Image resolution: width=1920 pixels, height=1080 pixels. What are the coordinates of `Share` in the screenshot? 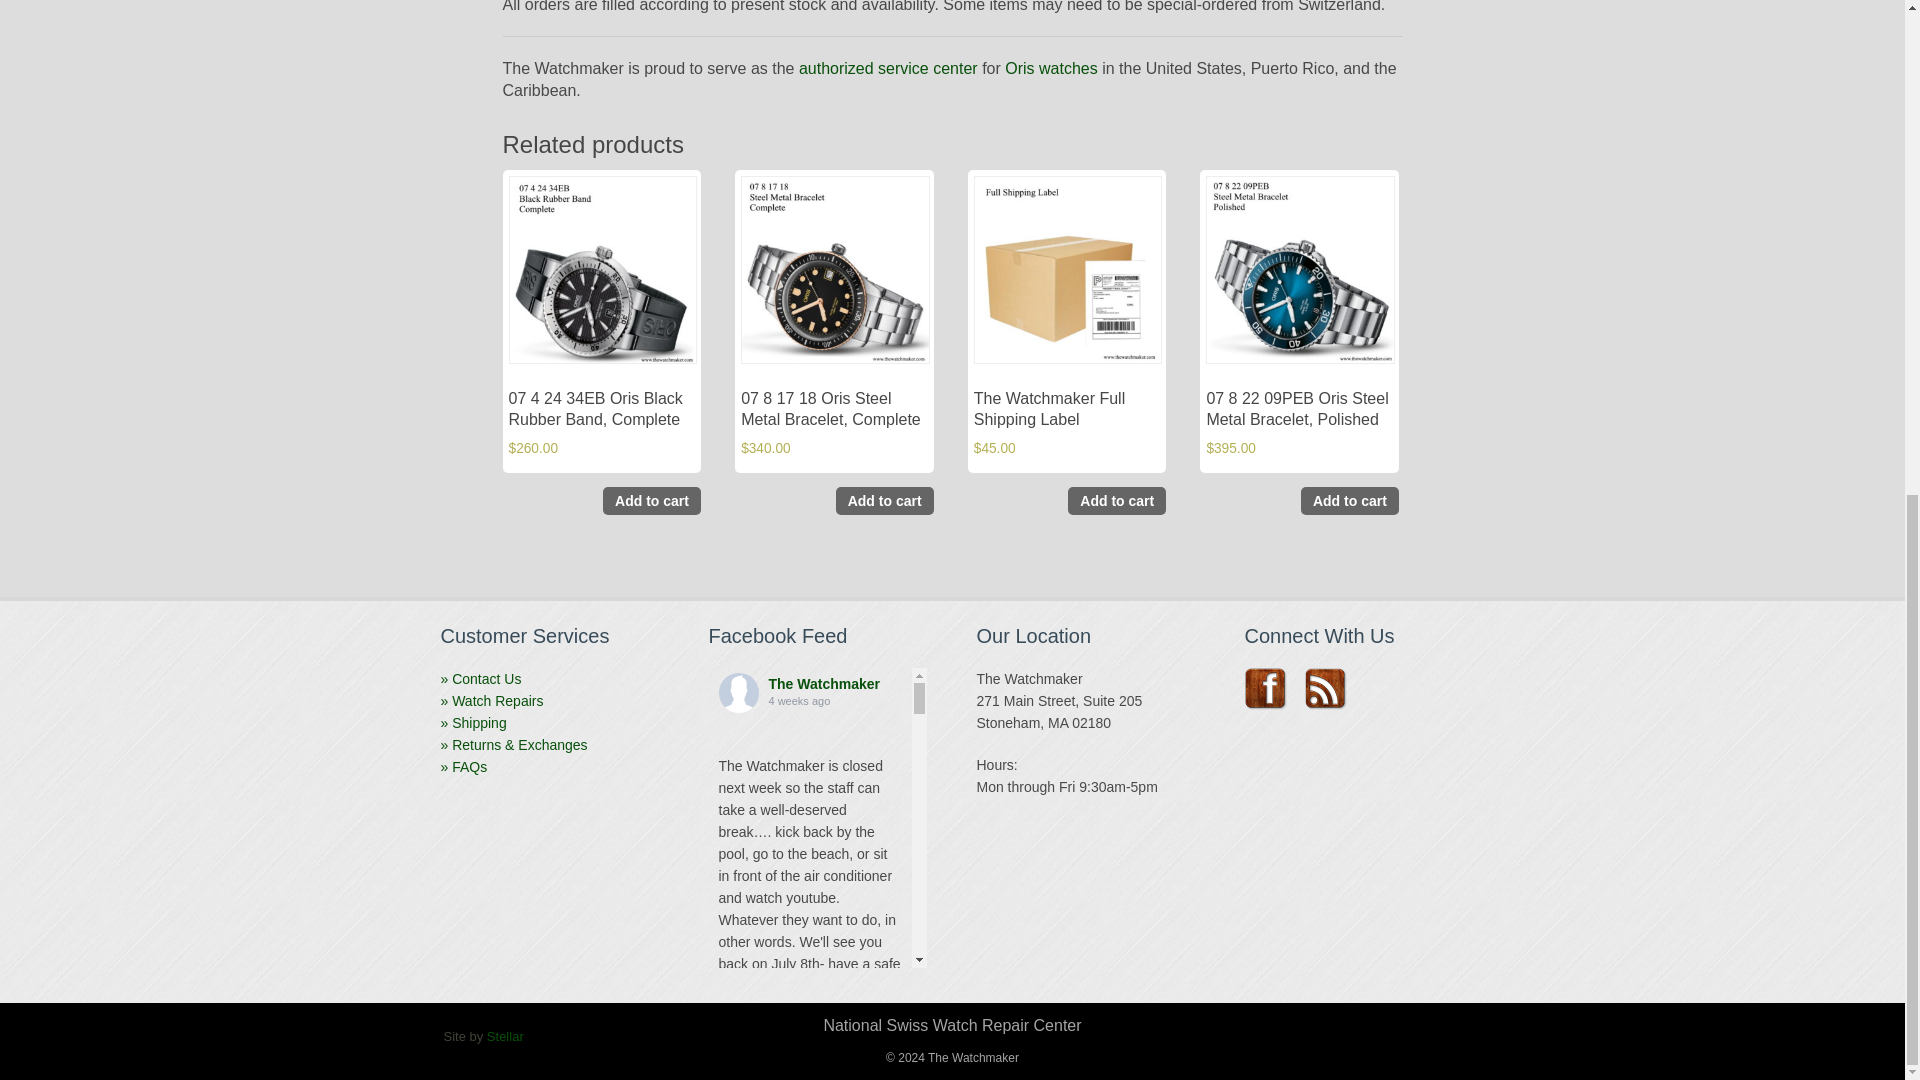 It's located at (732, 1054).